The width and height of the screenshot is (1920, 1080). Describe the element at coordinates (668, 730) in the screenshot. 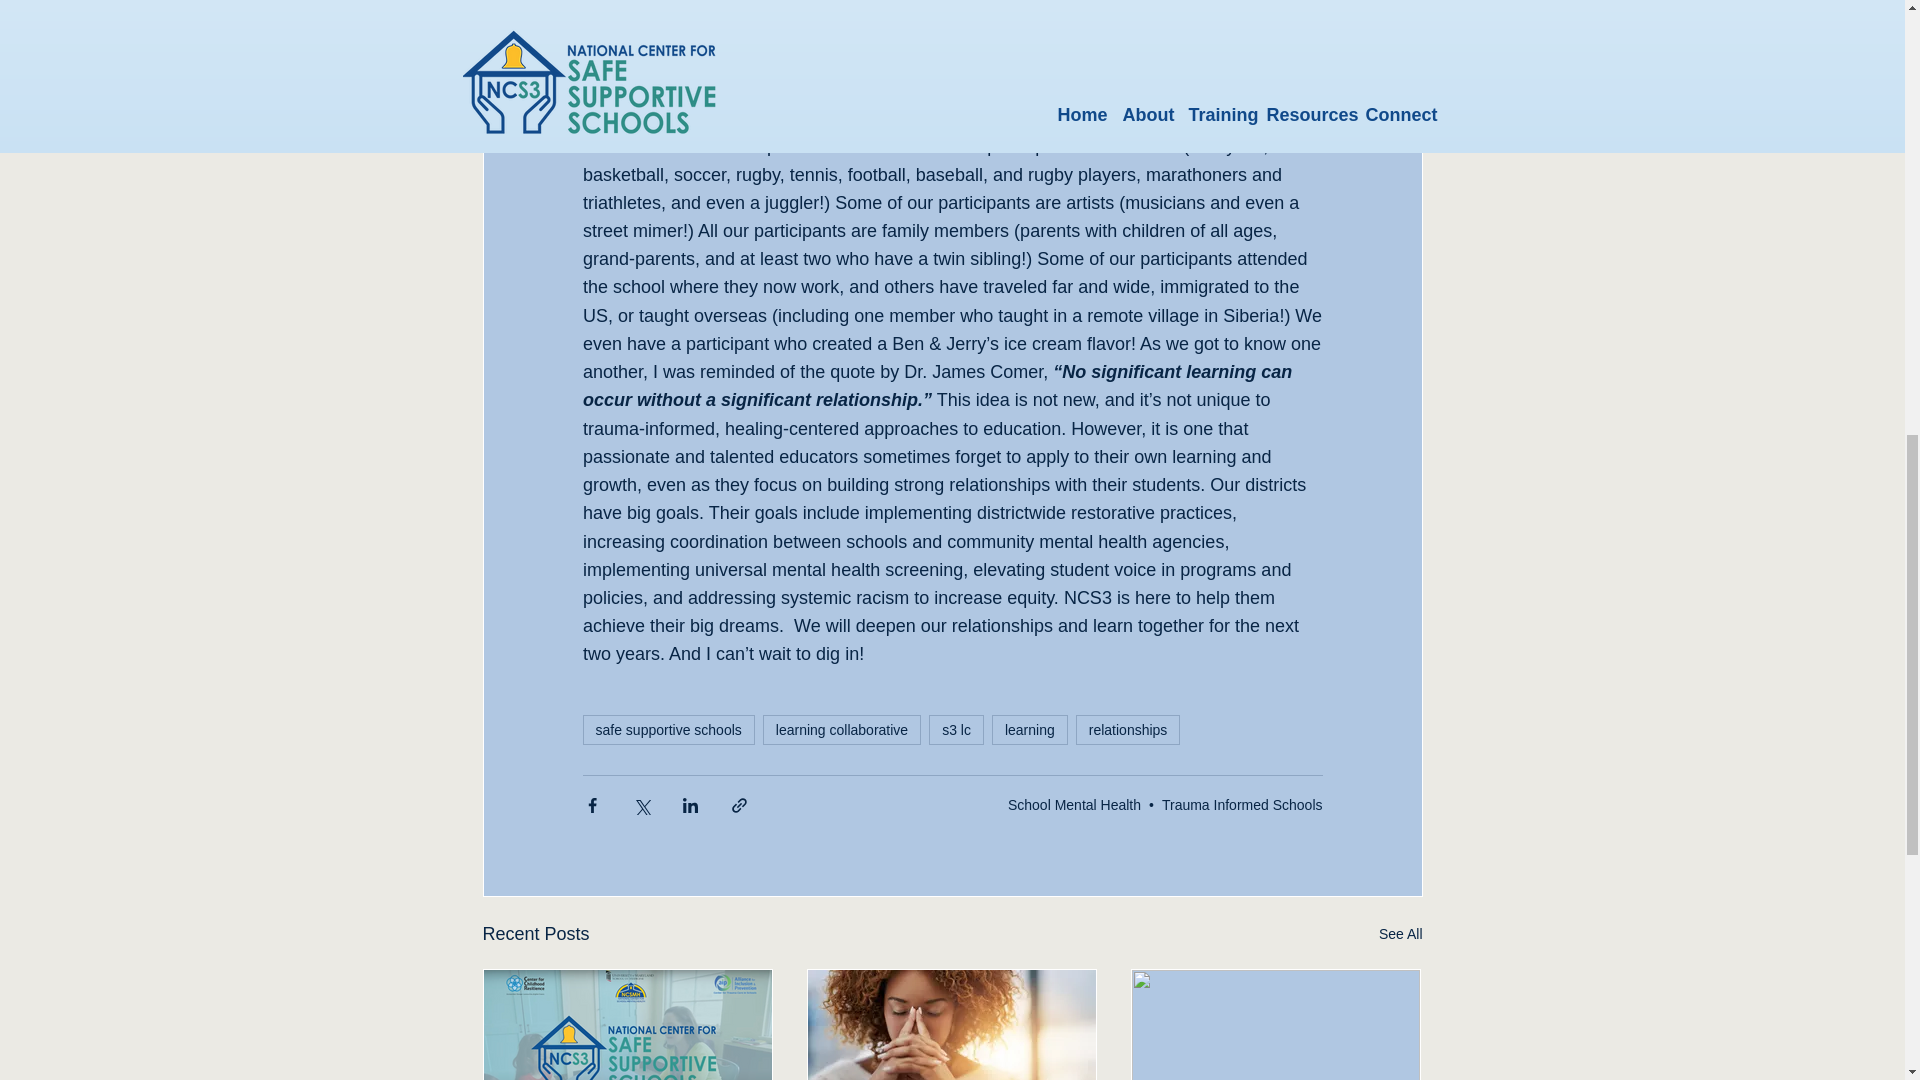

I see `safe supportive schools` at that location.